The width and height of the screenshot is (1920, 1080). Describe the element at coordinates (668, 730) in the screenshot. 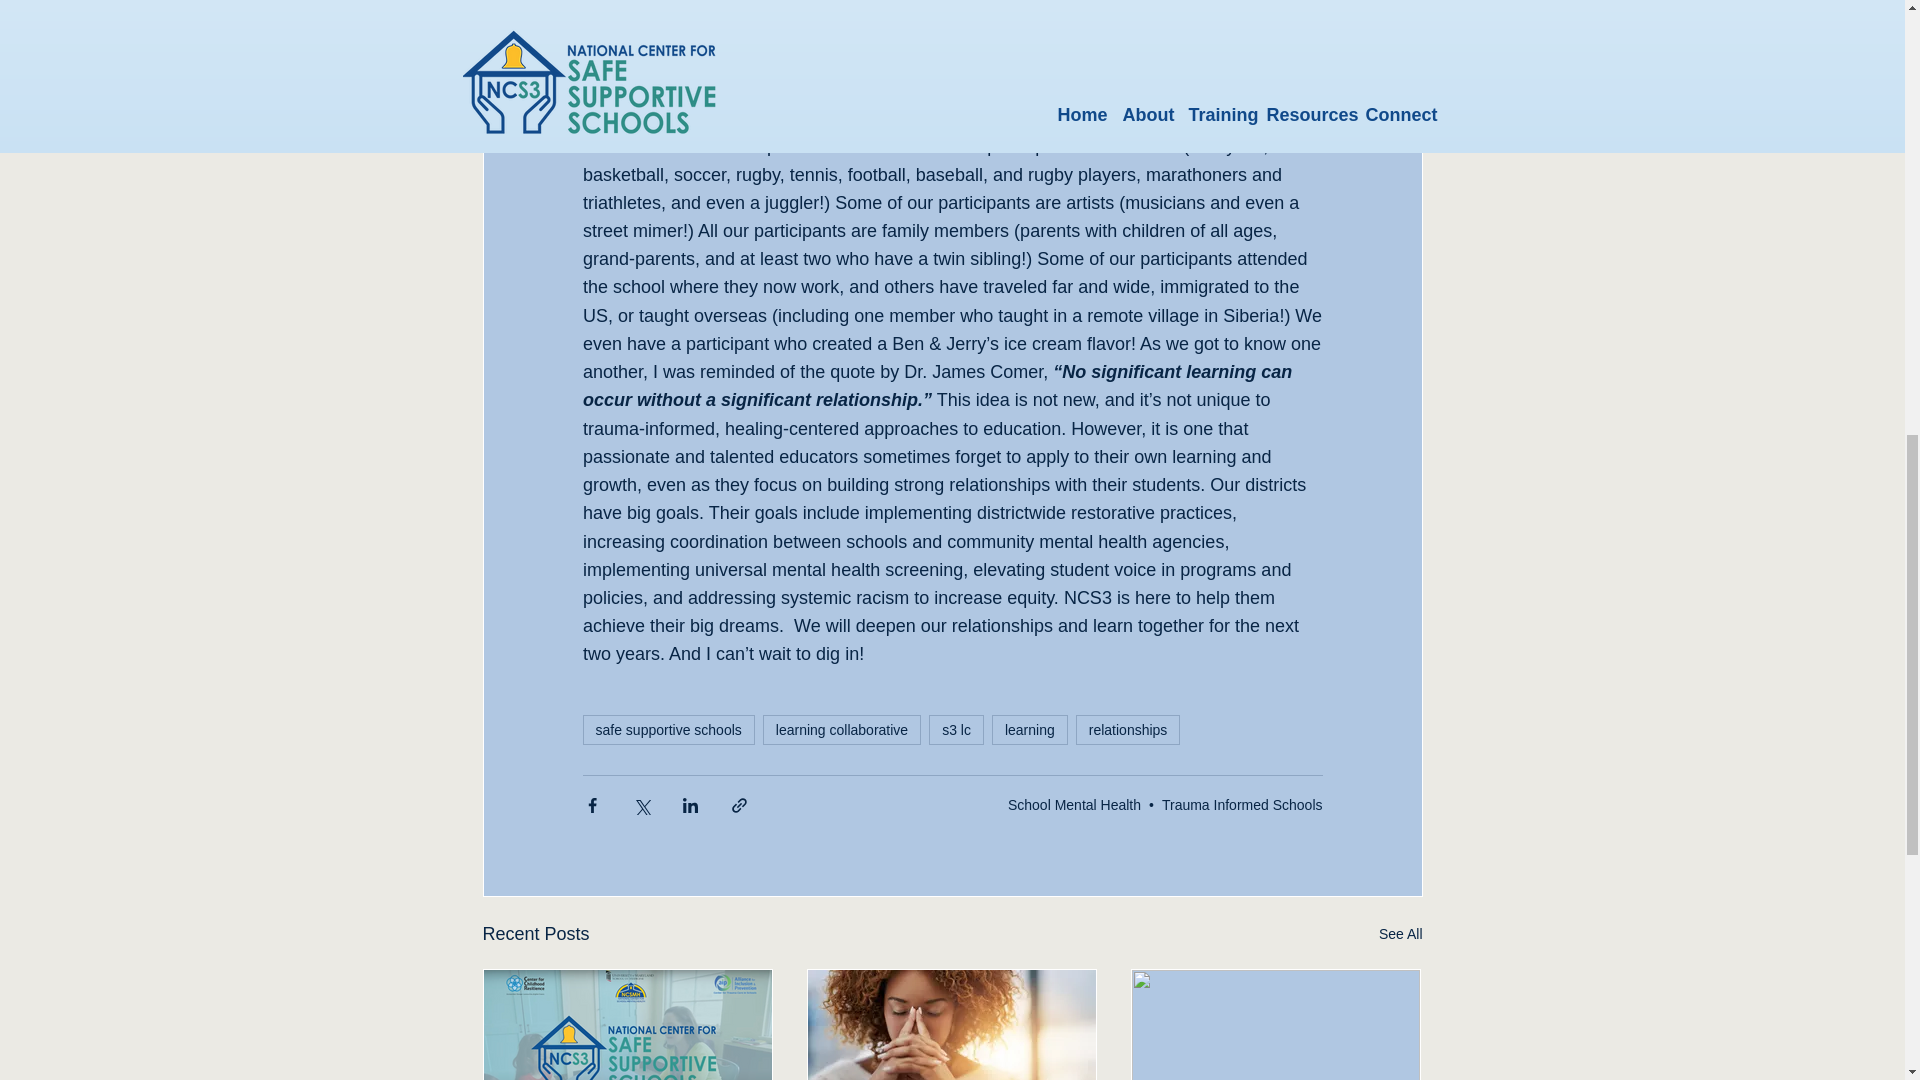

I see `safe supportive schools` at that location.